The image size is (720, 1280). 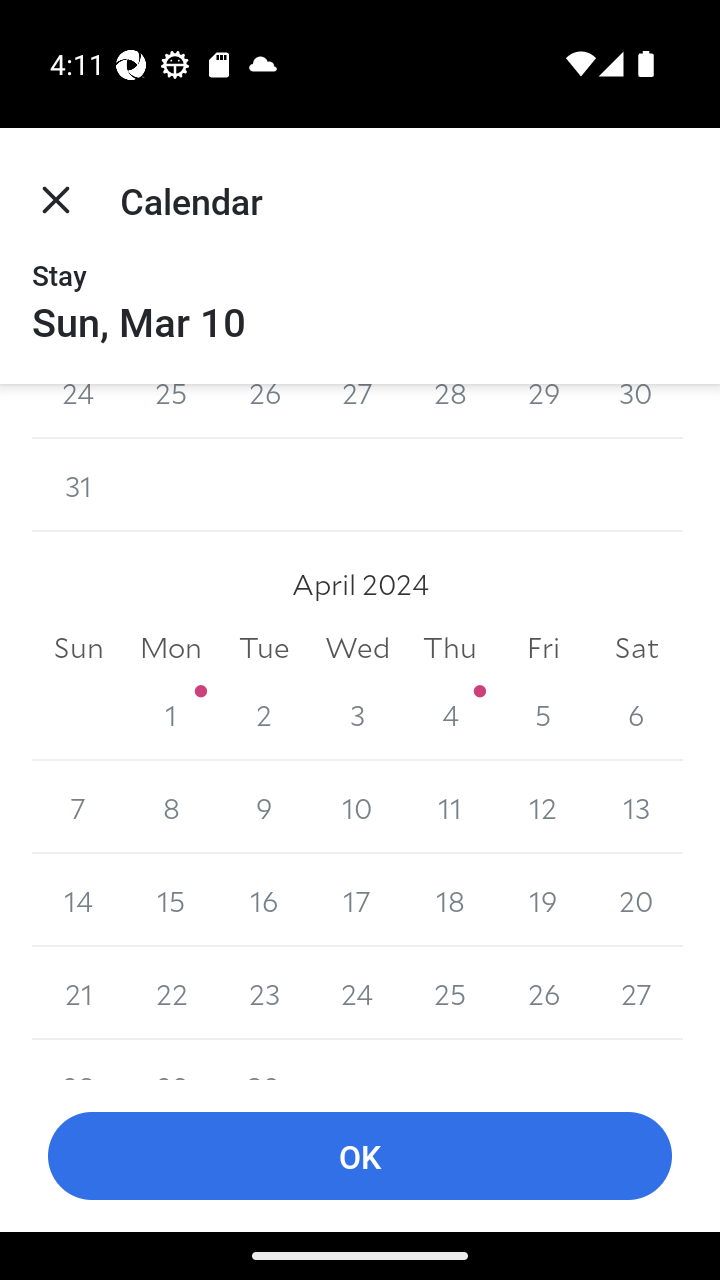 What do you see at coordinates (450, 648) in the screenshot?
I see `Thu` at bounding box center [450, 648].